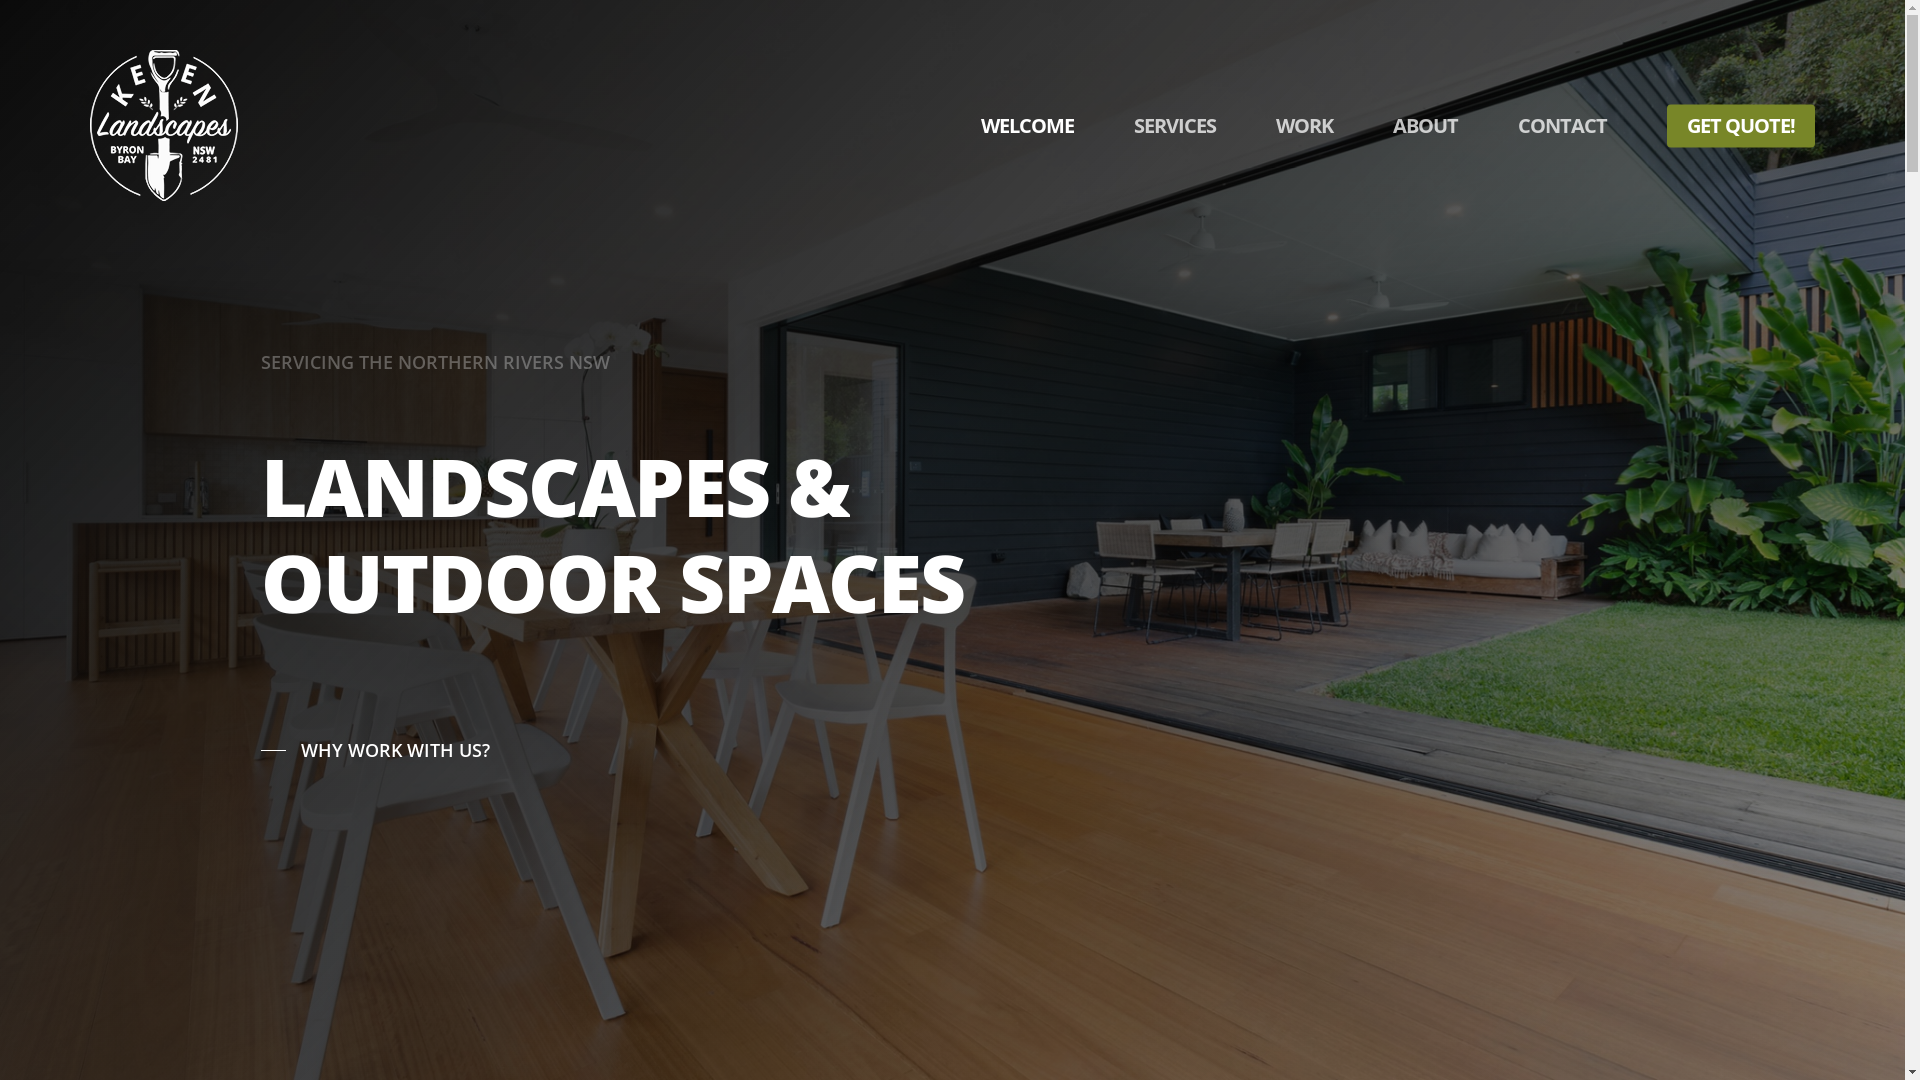 This screenshot has height=1080, width=1920. I want to click on SERVICES, so click(1175, 126).